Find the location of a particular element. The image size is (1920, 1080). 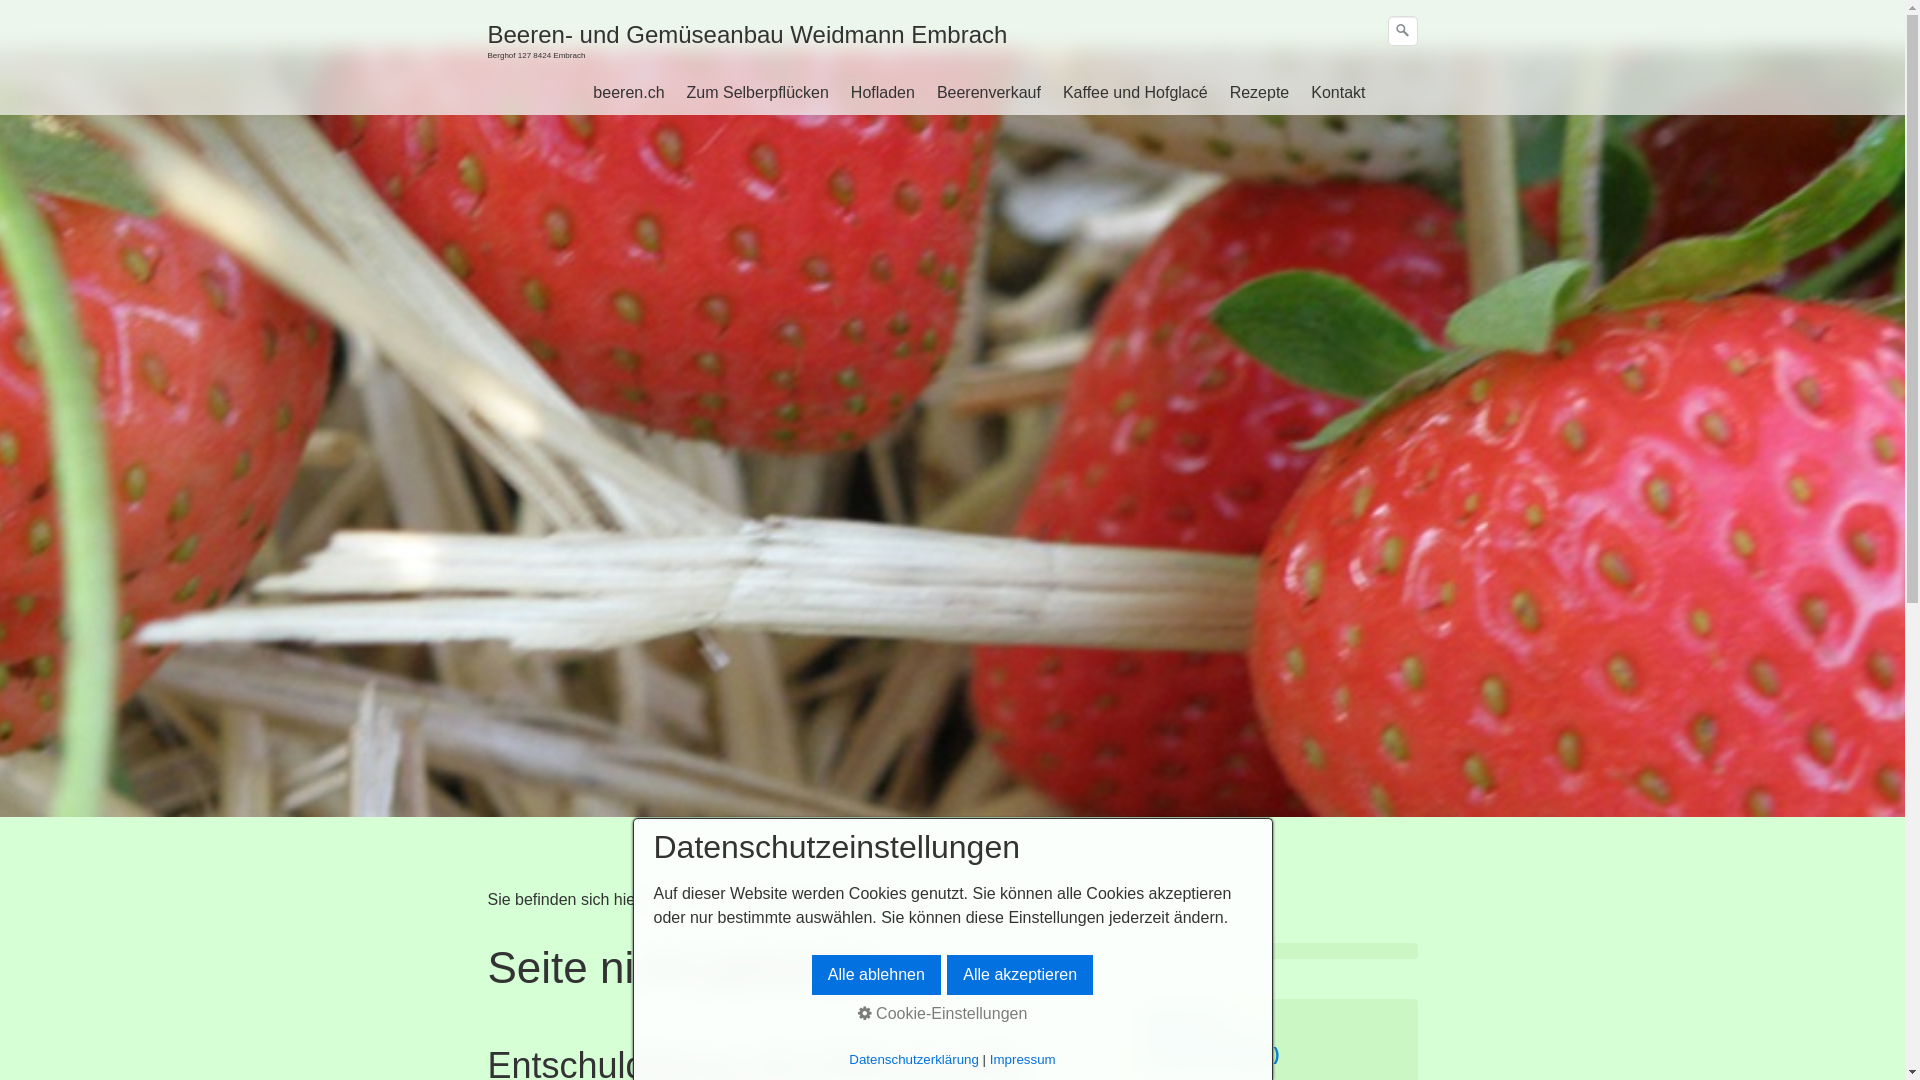

Suche is located at coordinates (1403, 31).